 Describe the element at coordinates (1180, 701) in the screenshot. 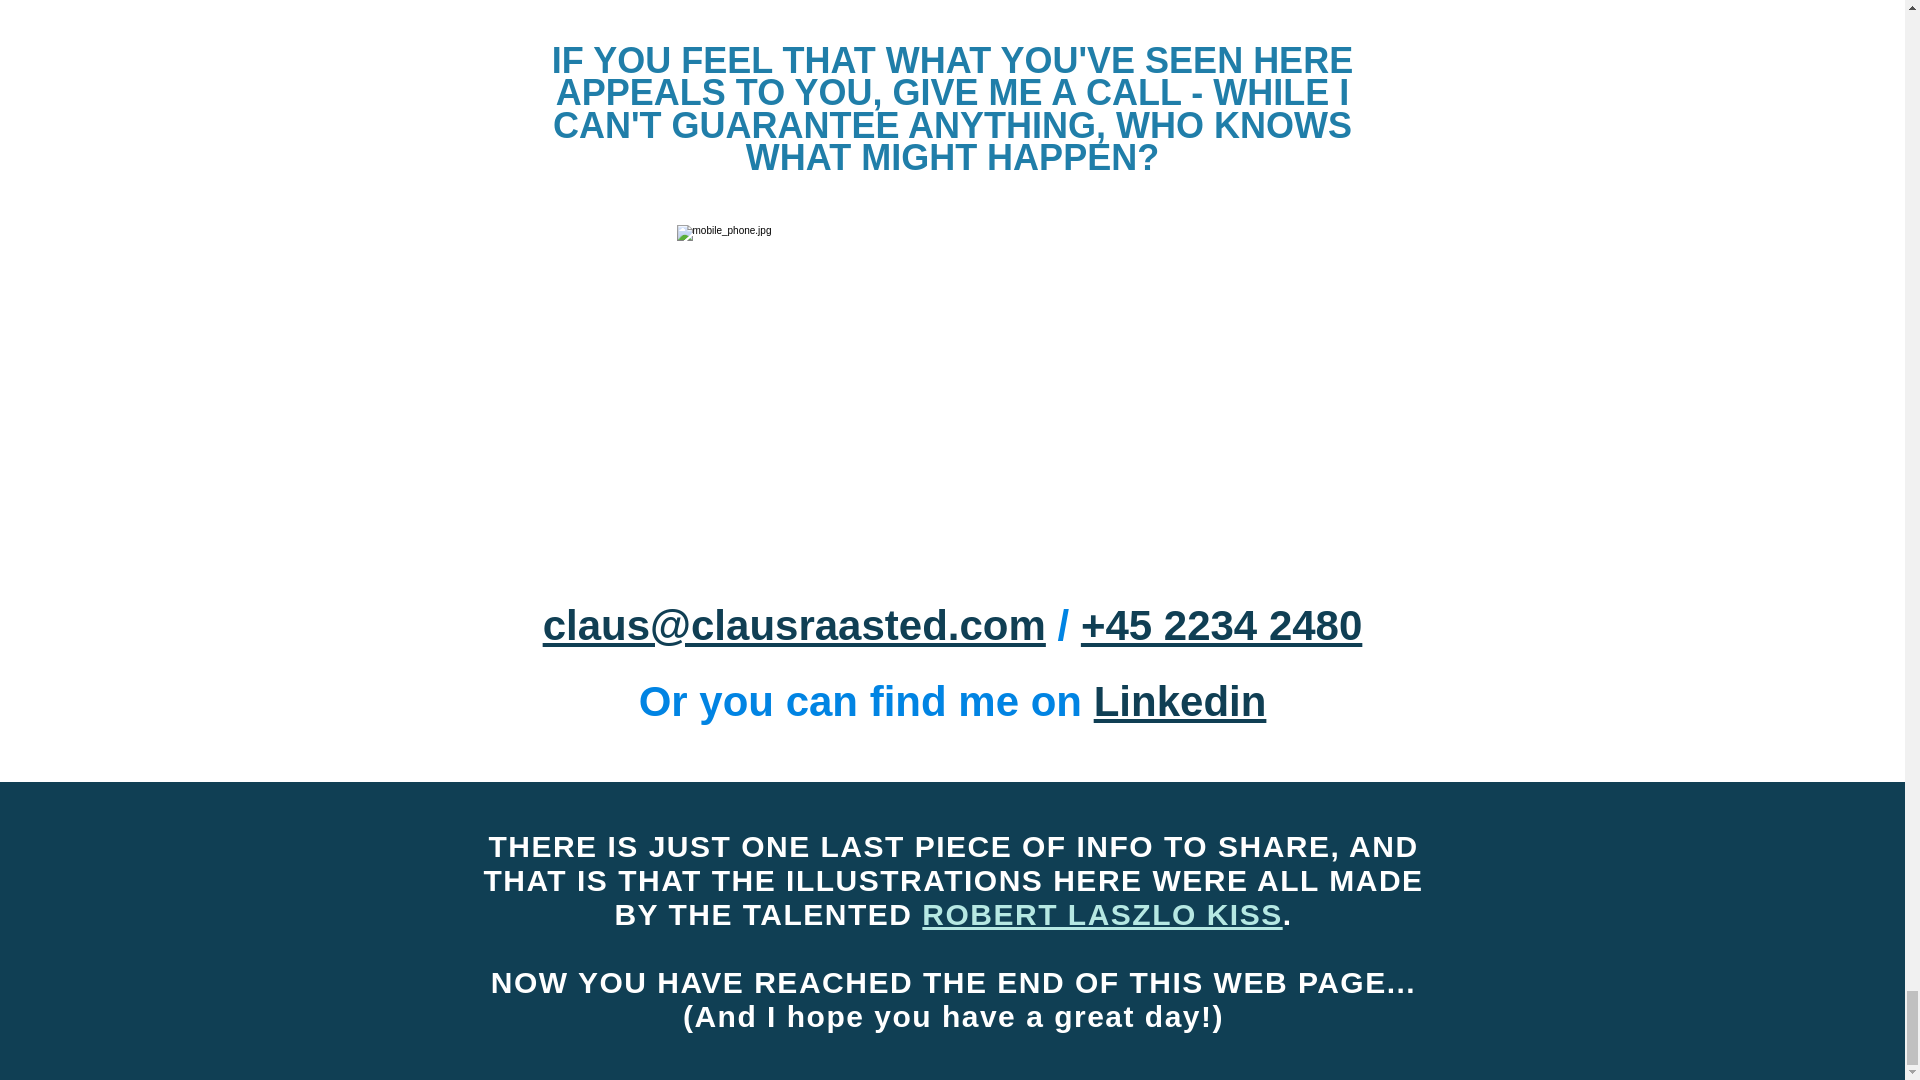

I see `Linkedin` at that location.